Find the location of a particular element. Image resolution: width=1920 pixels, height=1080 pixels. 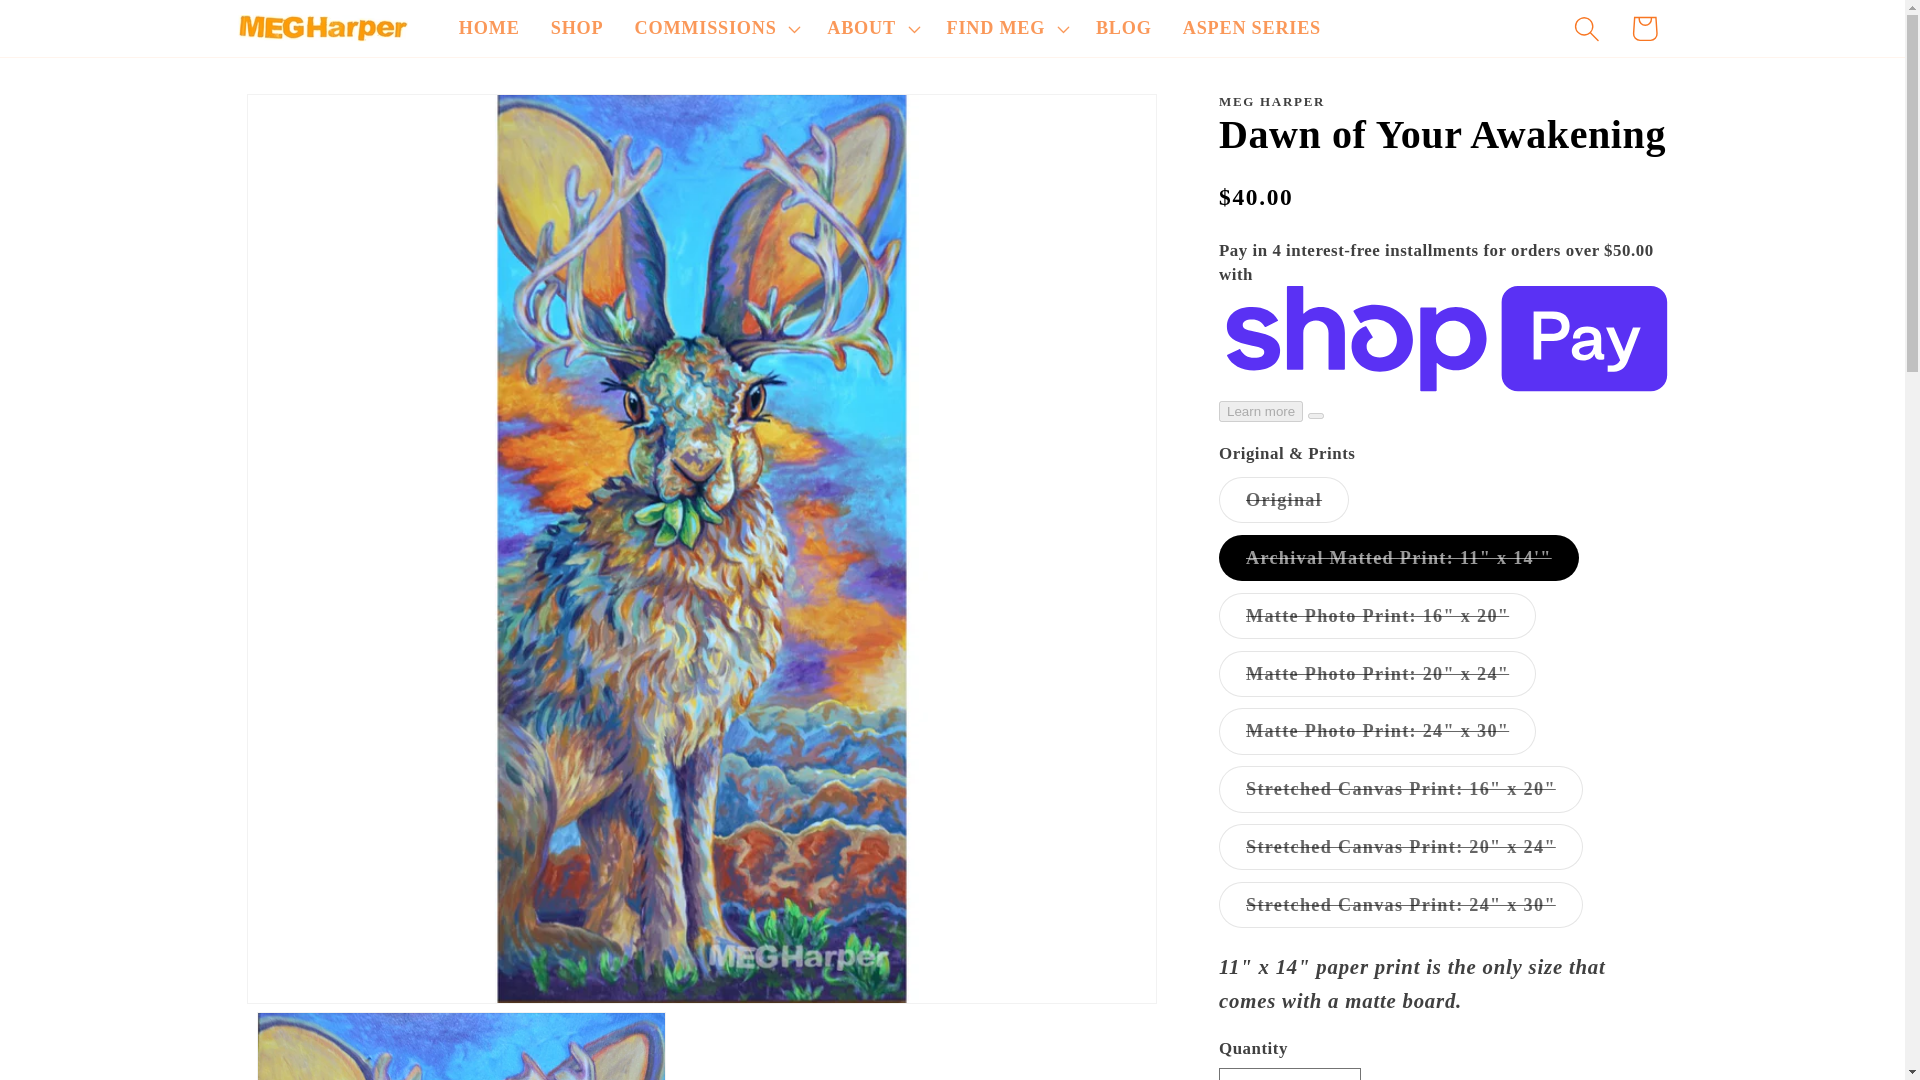

SKIP TO PRODUCT INFORMATION is located at coordinates (314, 123).